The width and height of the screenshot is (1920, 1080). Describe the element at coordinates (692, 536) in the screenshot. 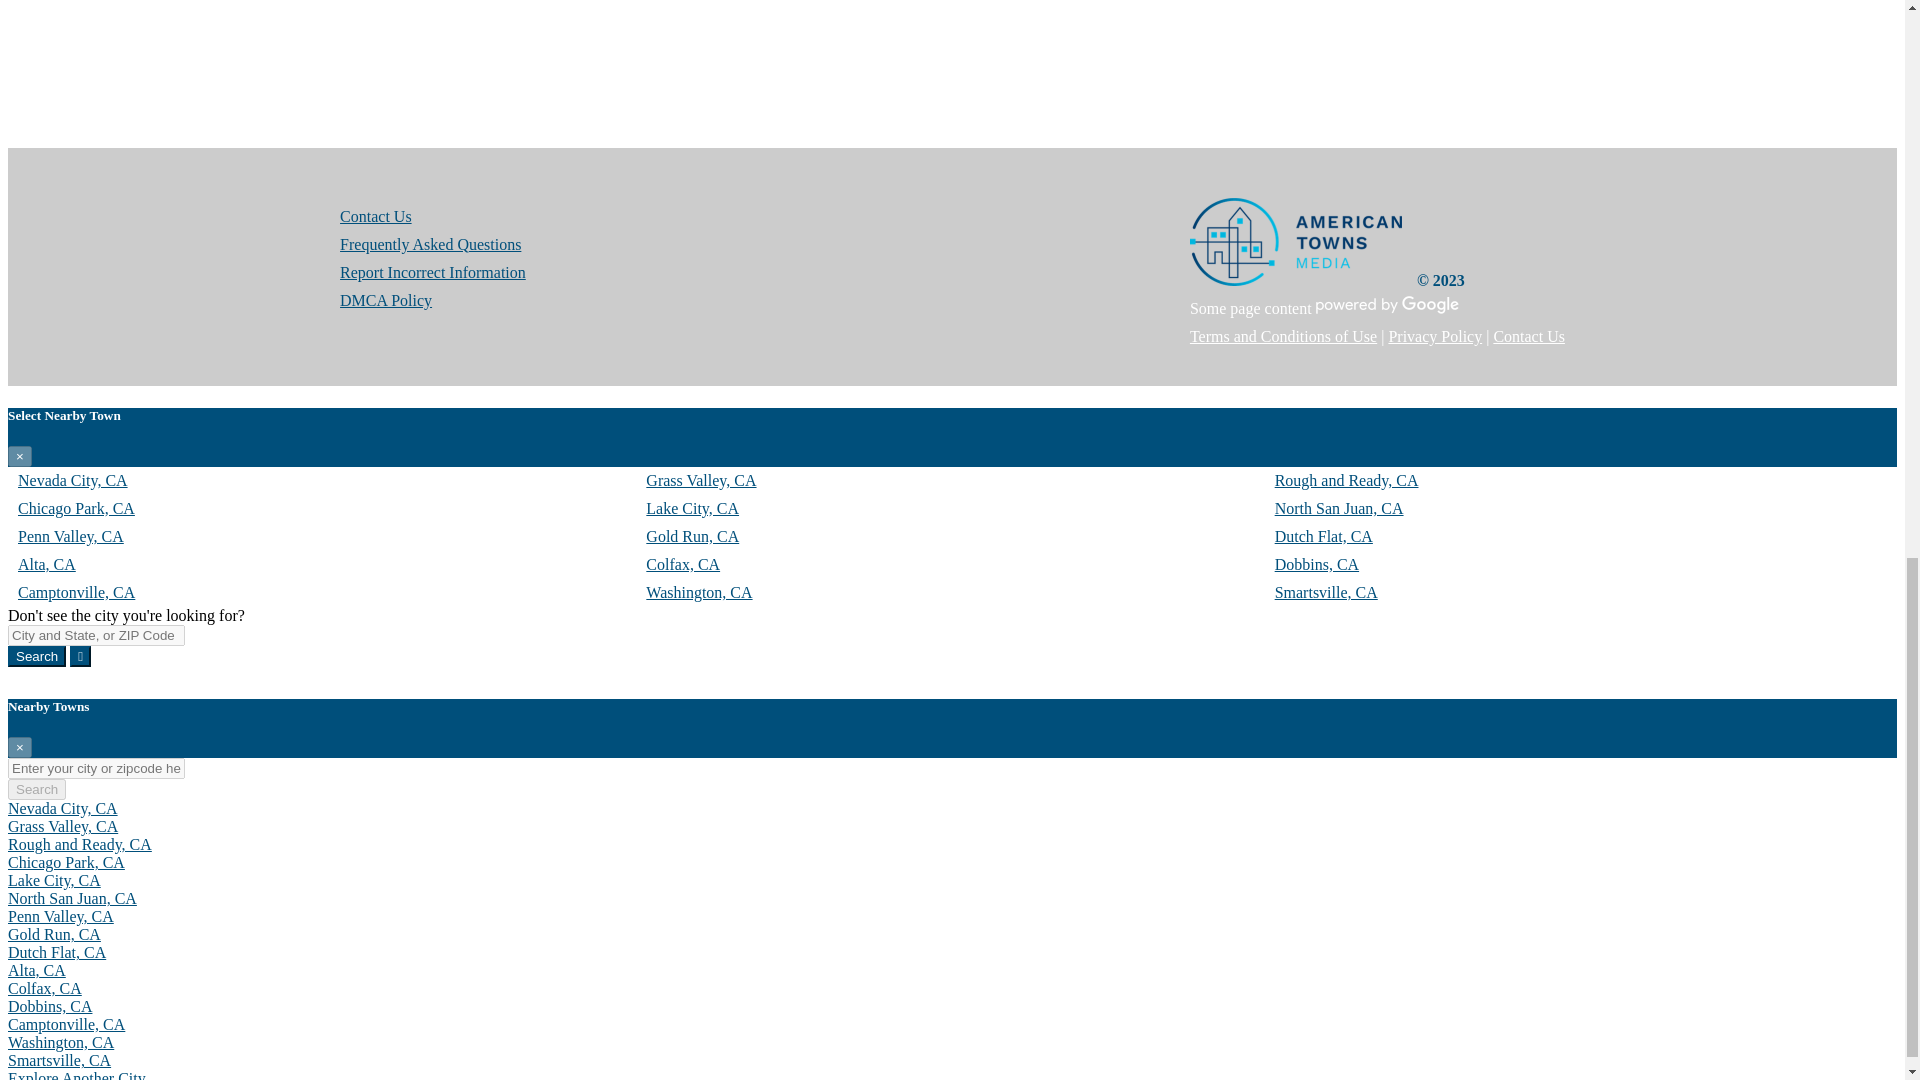

I see `Gold Run, CA` at that location.